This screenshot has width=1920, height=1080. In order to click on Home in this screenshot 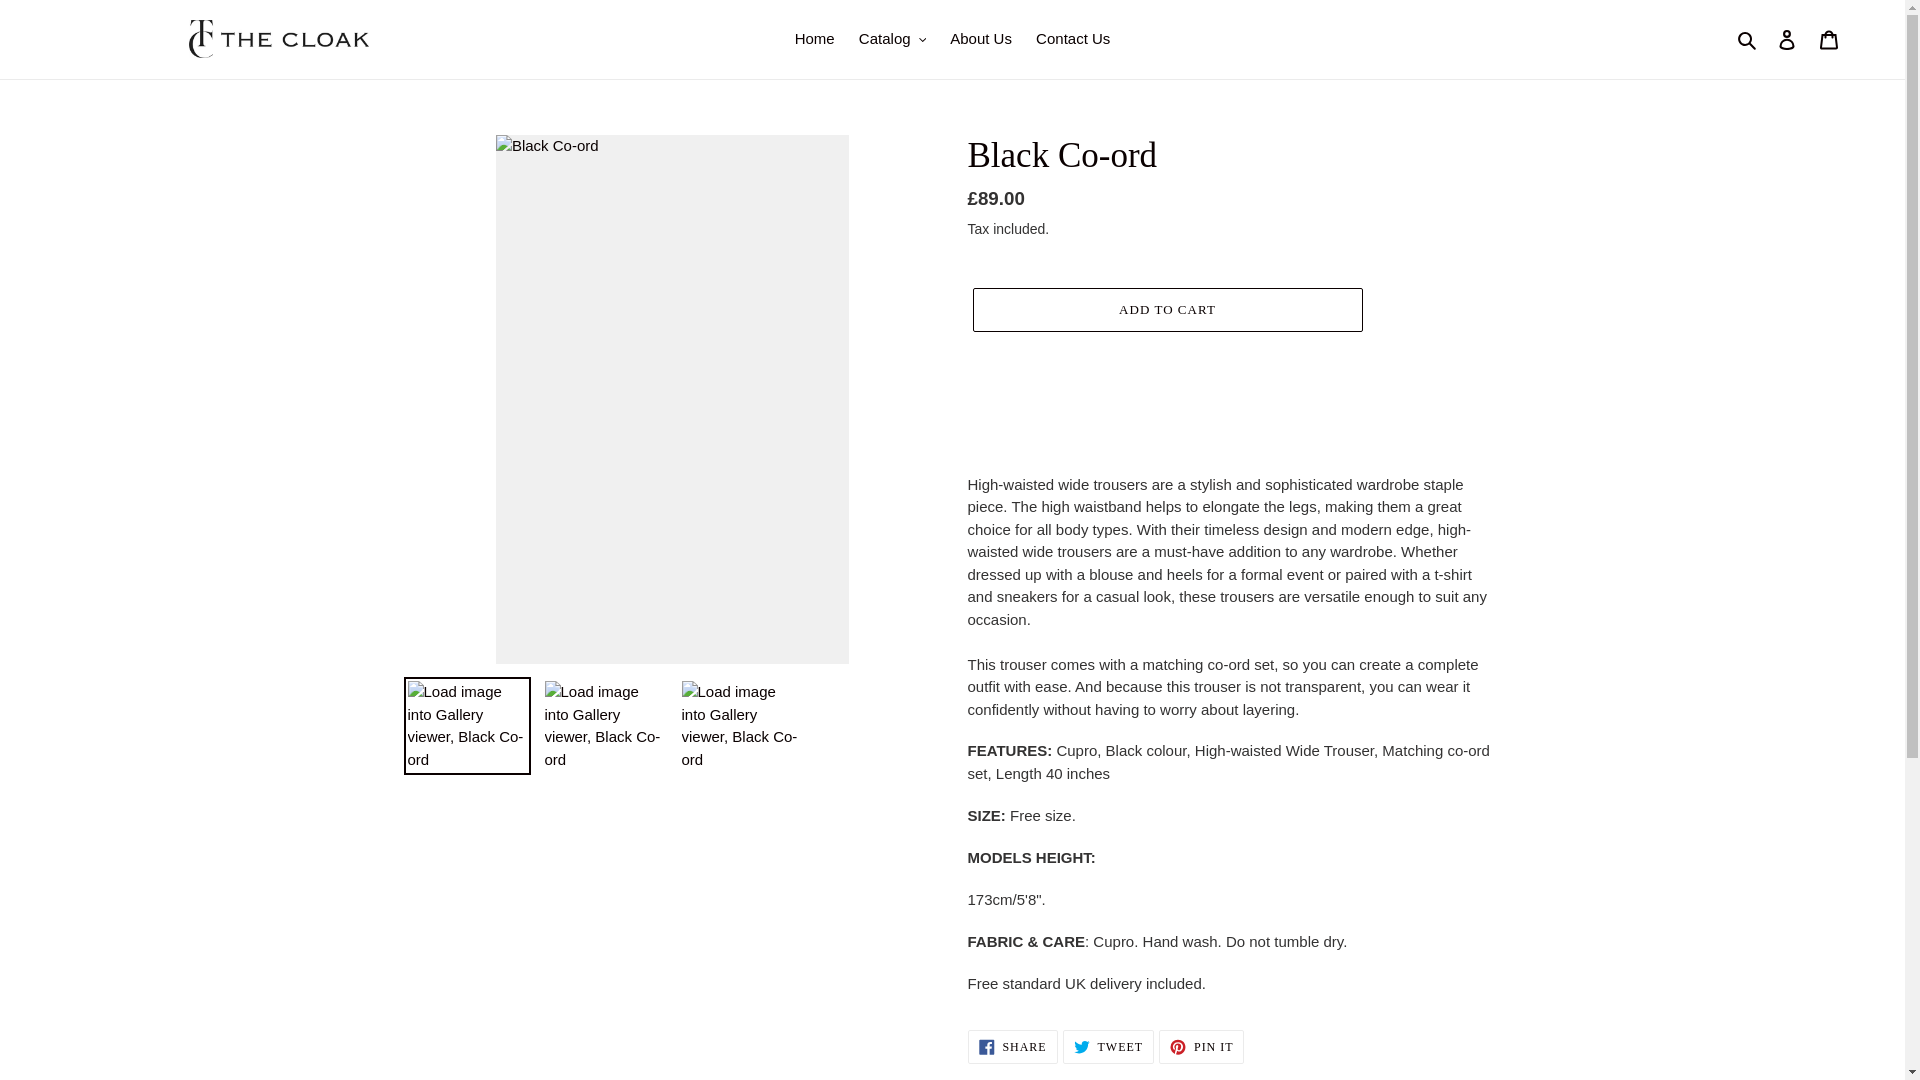, I will do `click(814, 39)`.